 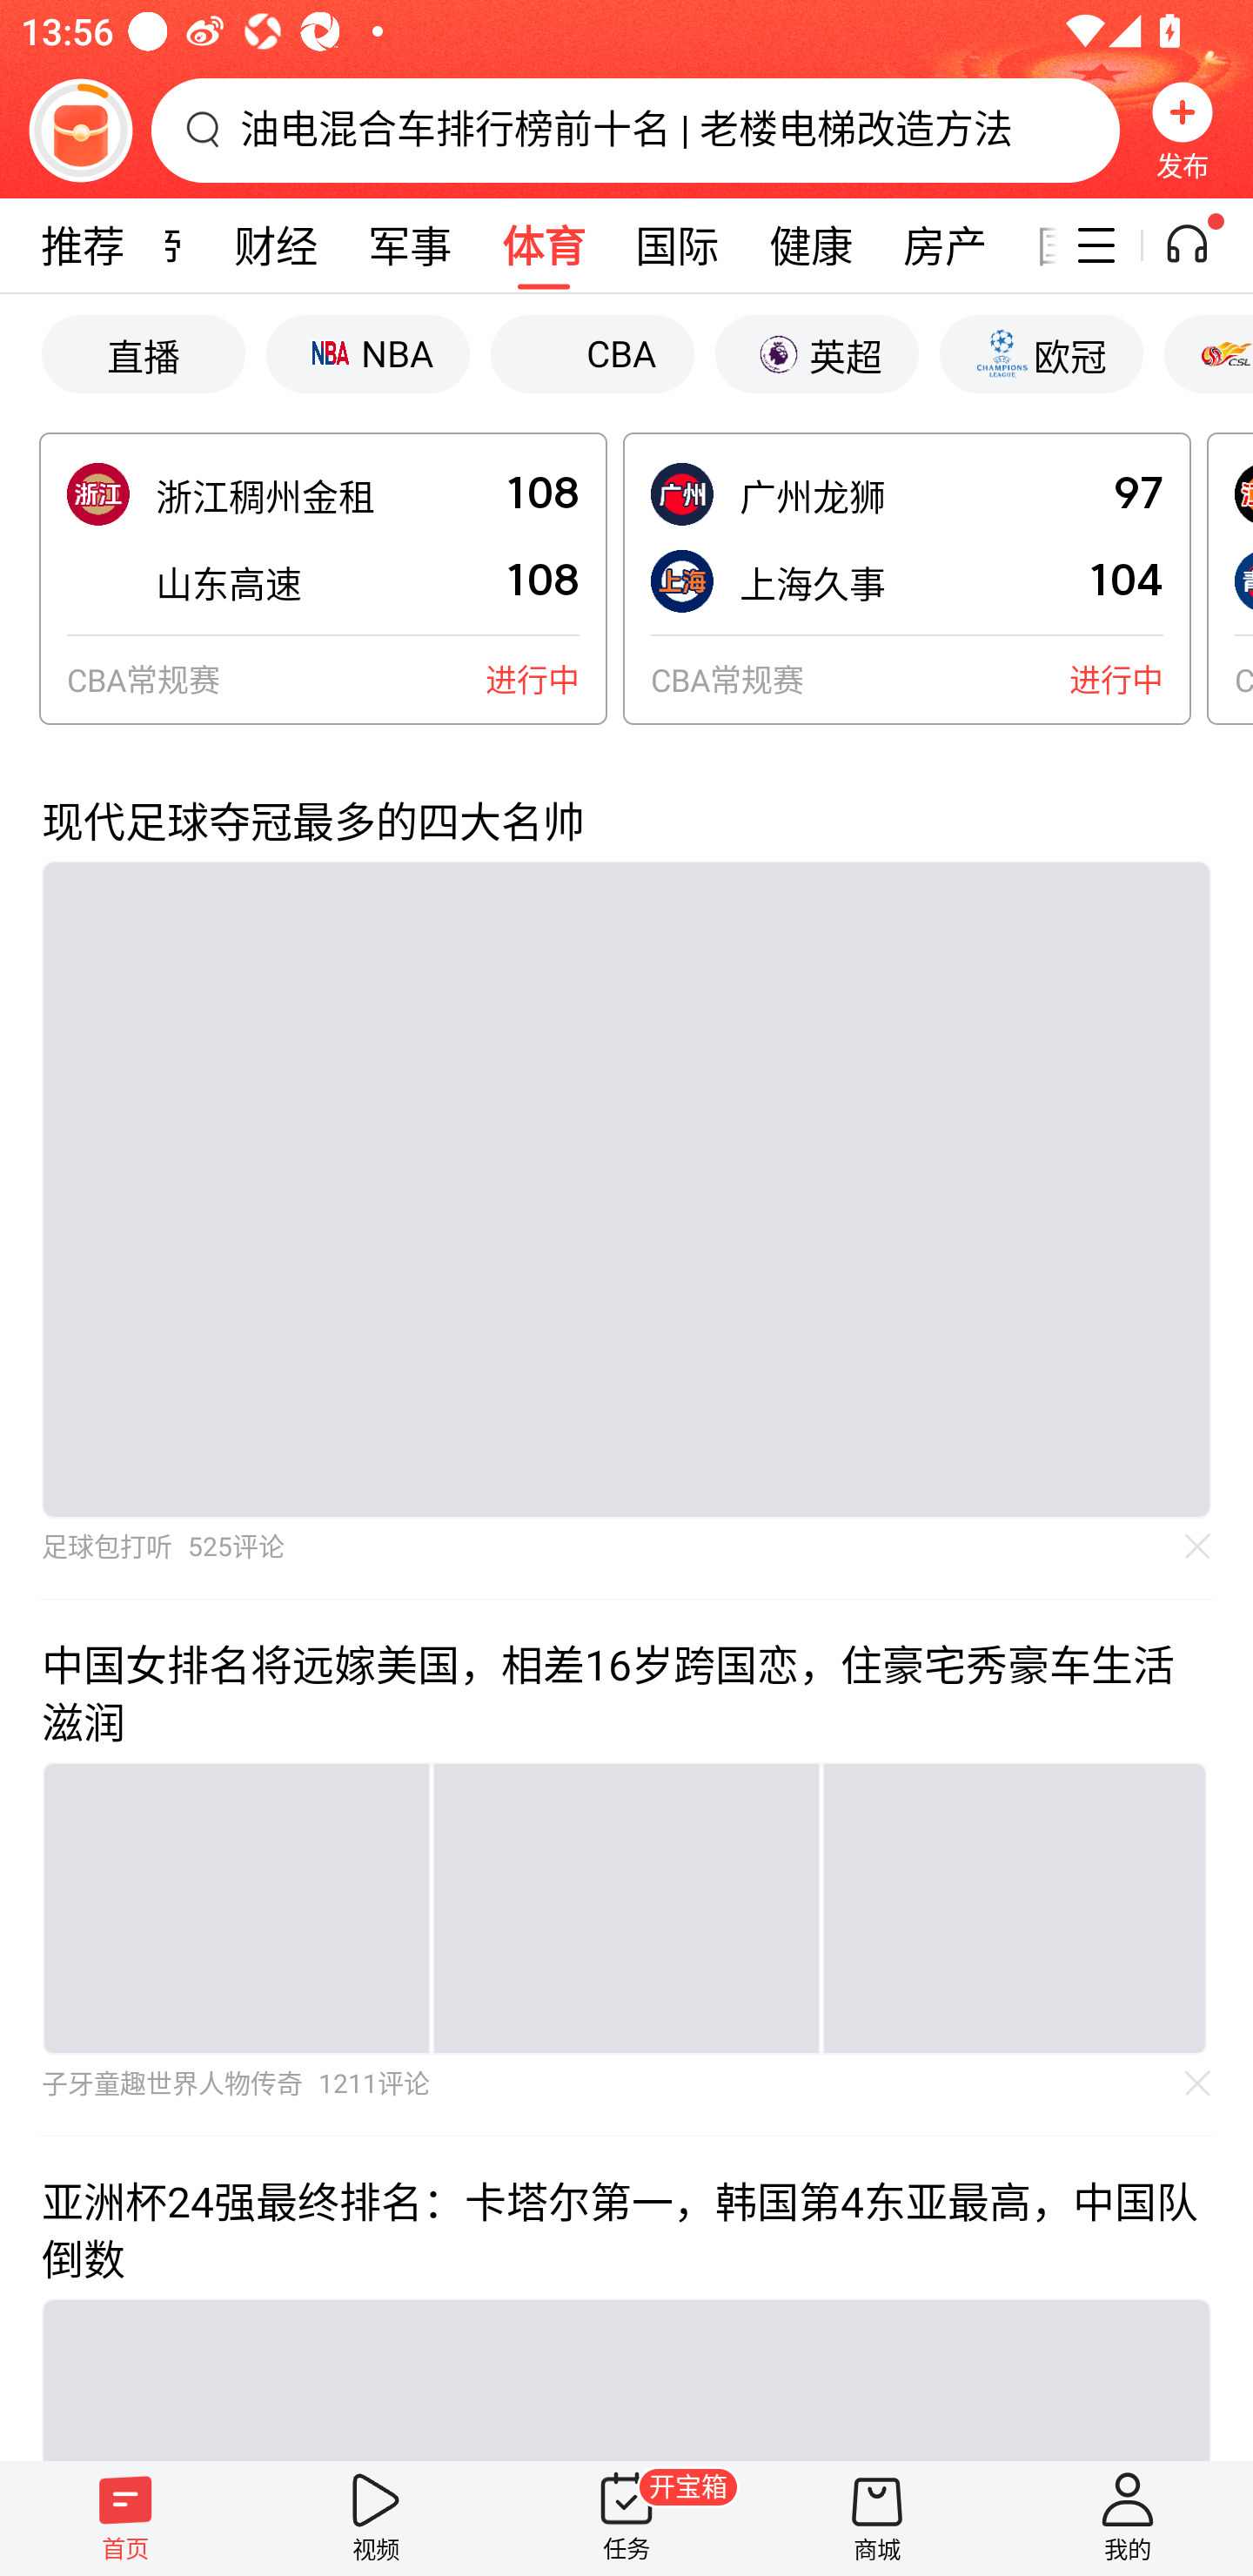 What do you see at coordinates (592, 353) in the screenshot?
I see `CBA` at bounding box center [592, 353].